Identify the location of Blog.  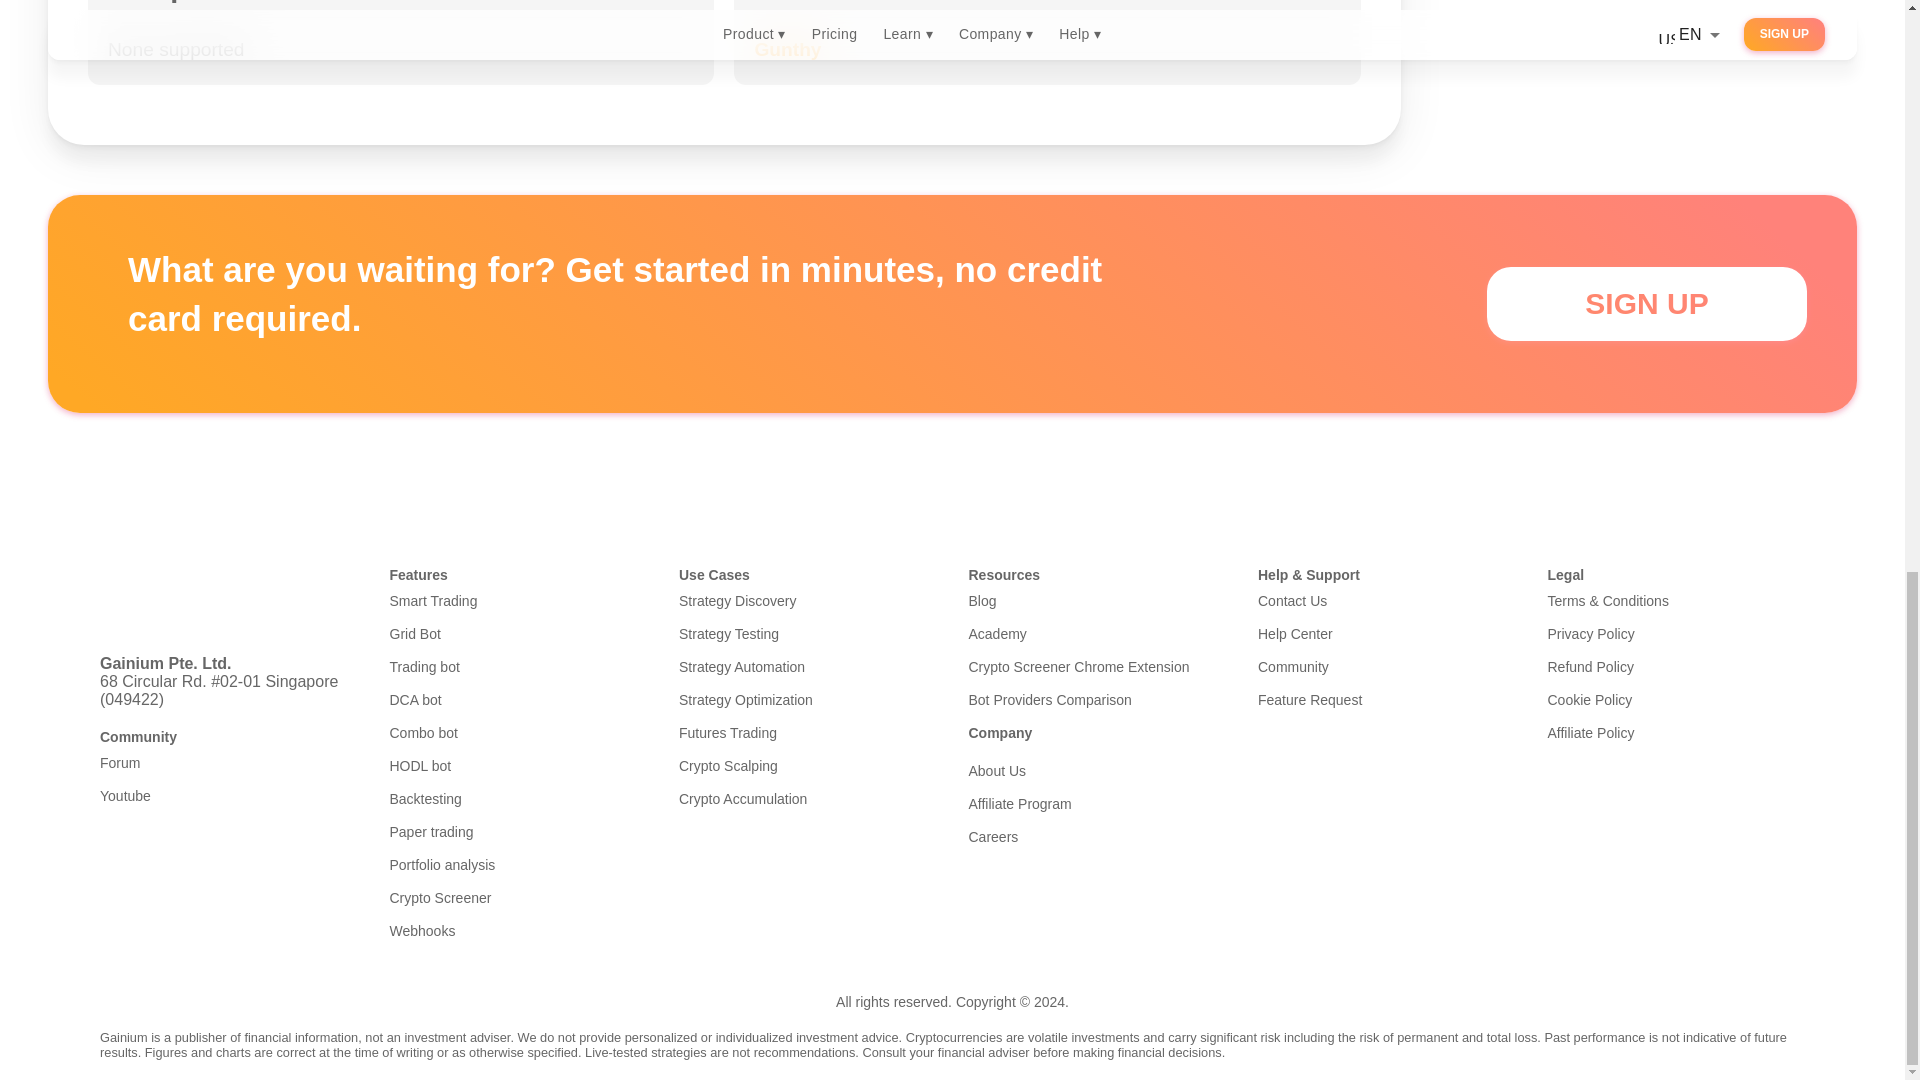
(1096, 600).